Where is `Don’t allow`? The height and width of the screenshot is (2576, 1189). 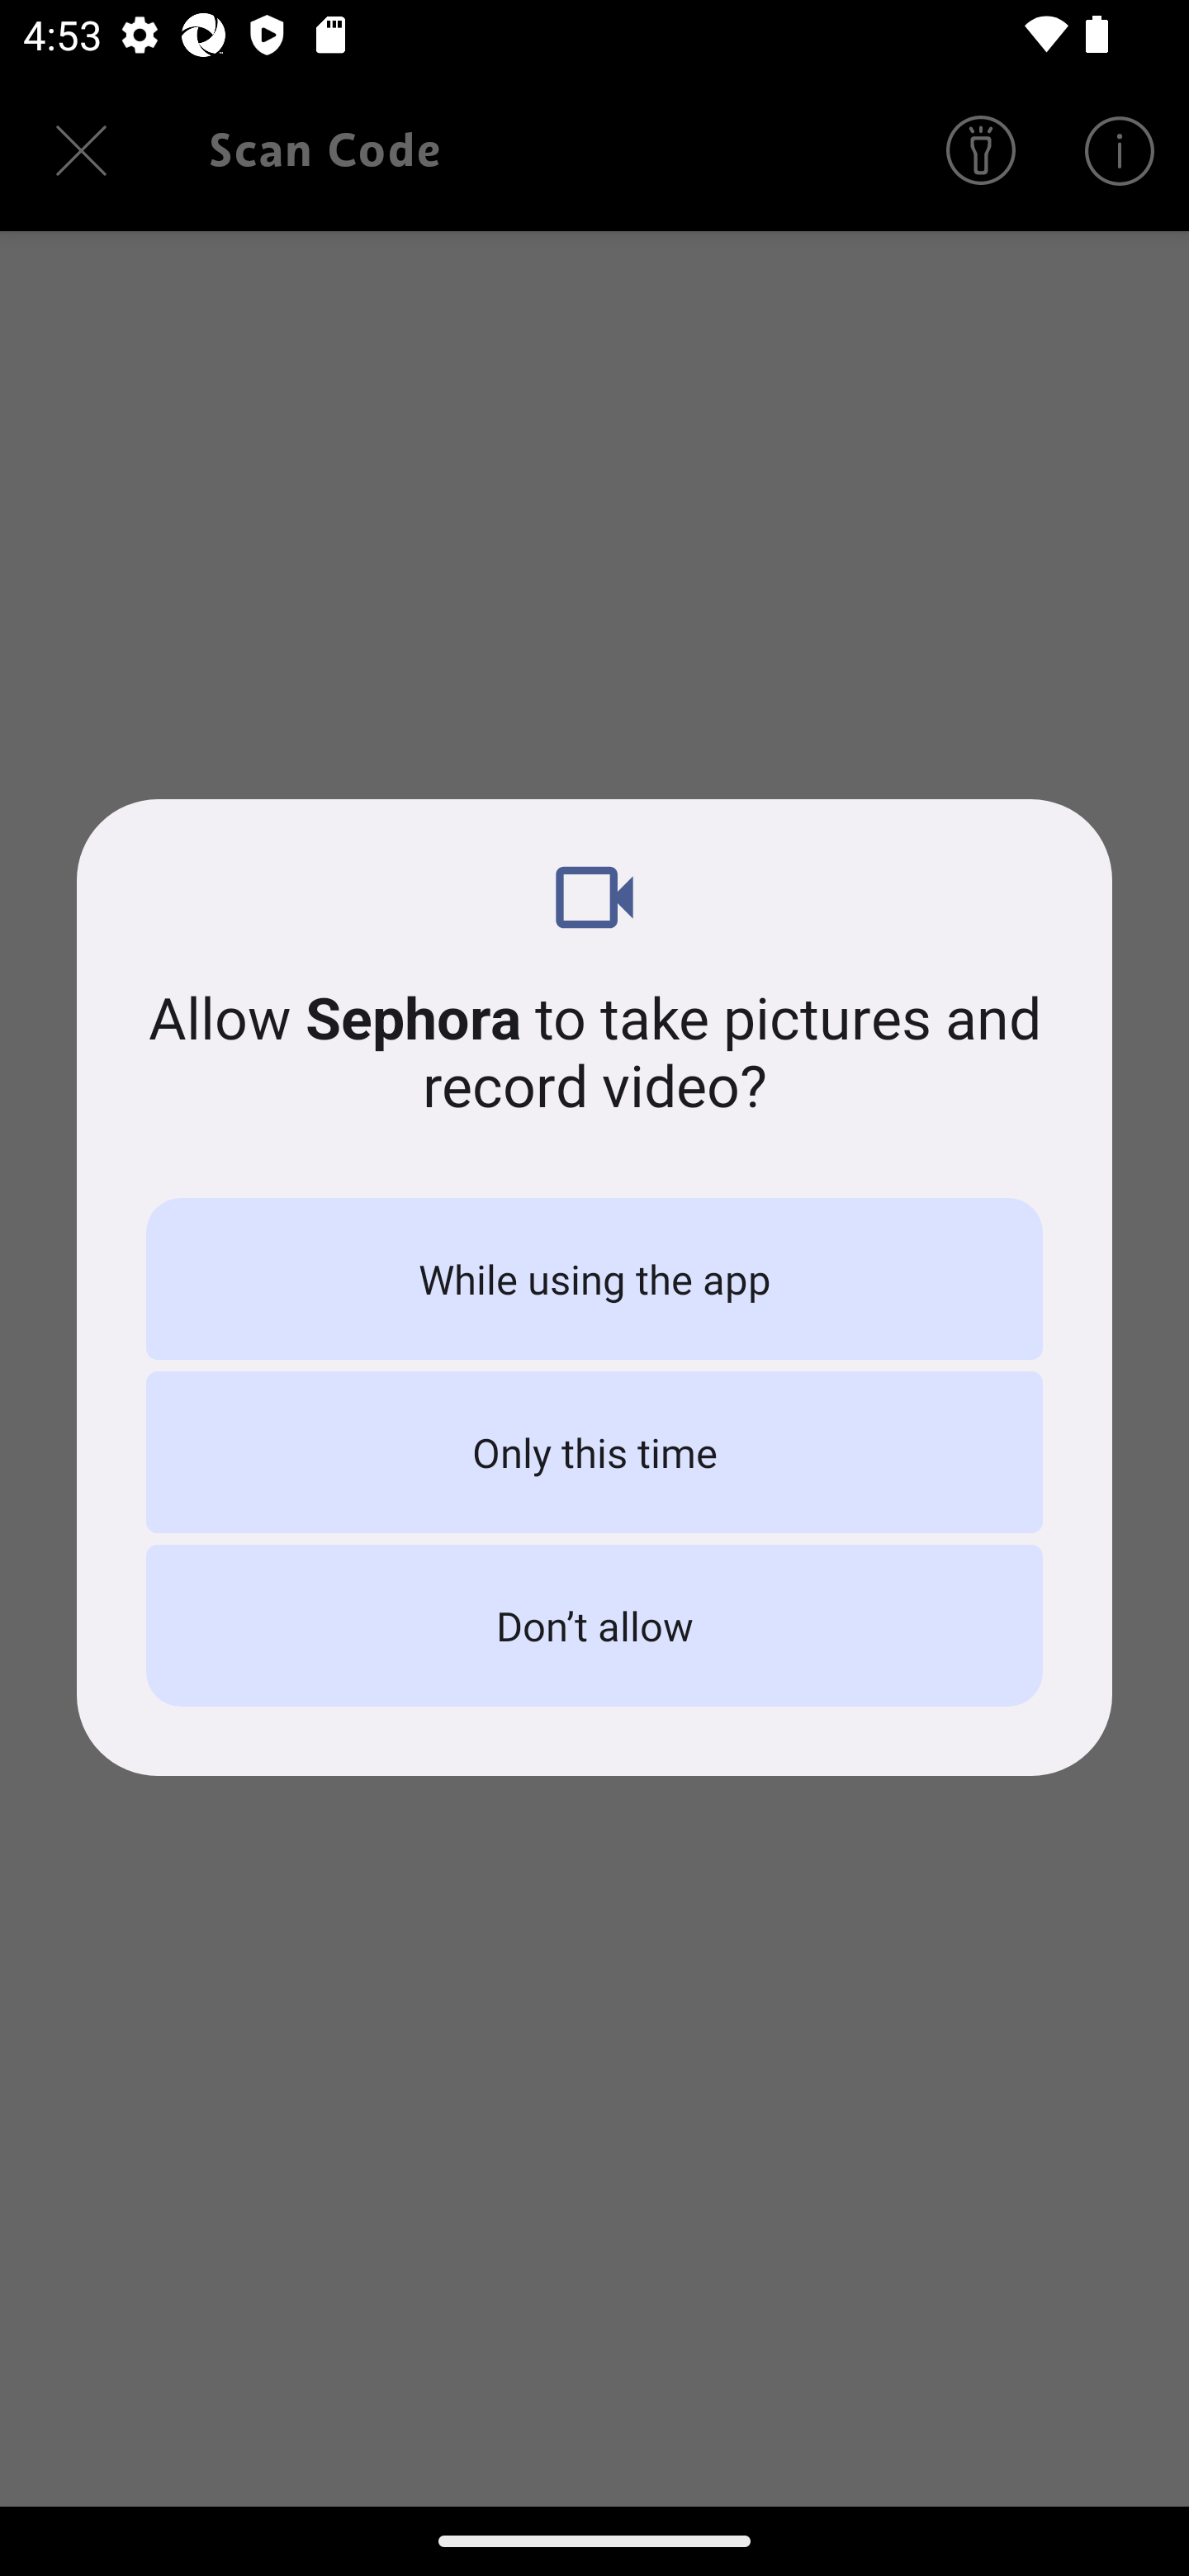 Don’t allow is located at coordinates (594, 1625).